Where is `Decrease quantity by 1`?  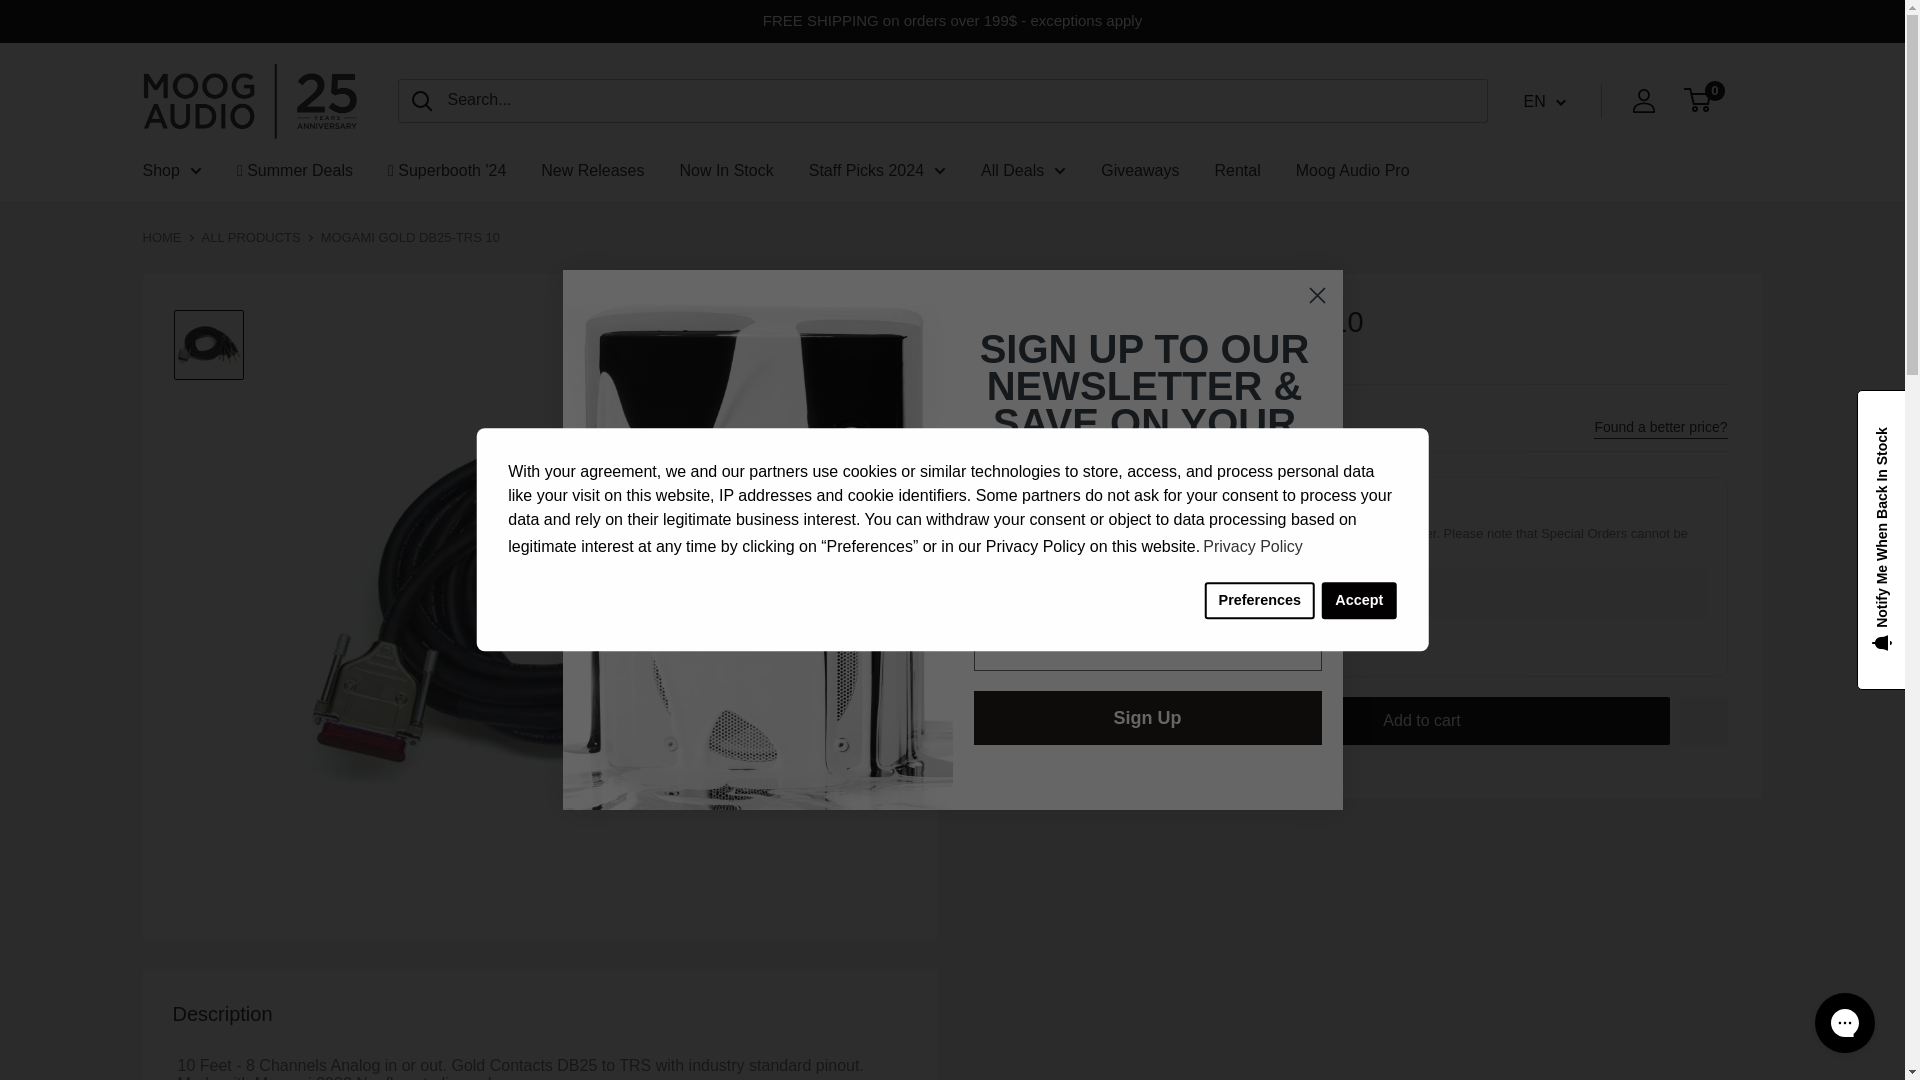 Decrease quantity by 1 is located at coordinates (1028, 720).